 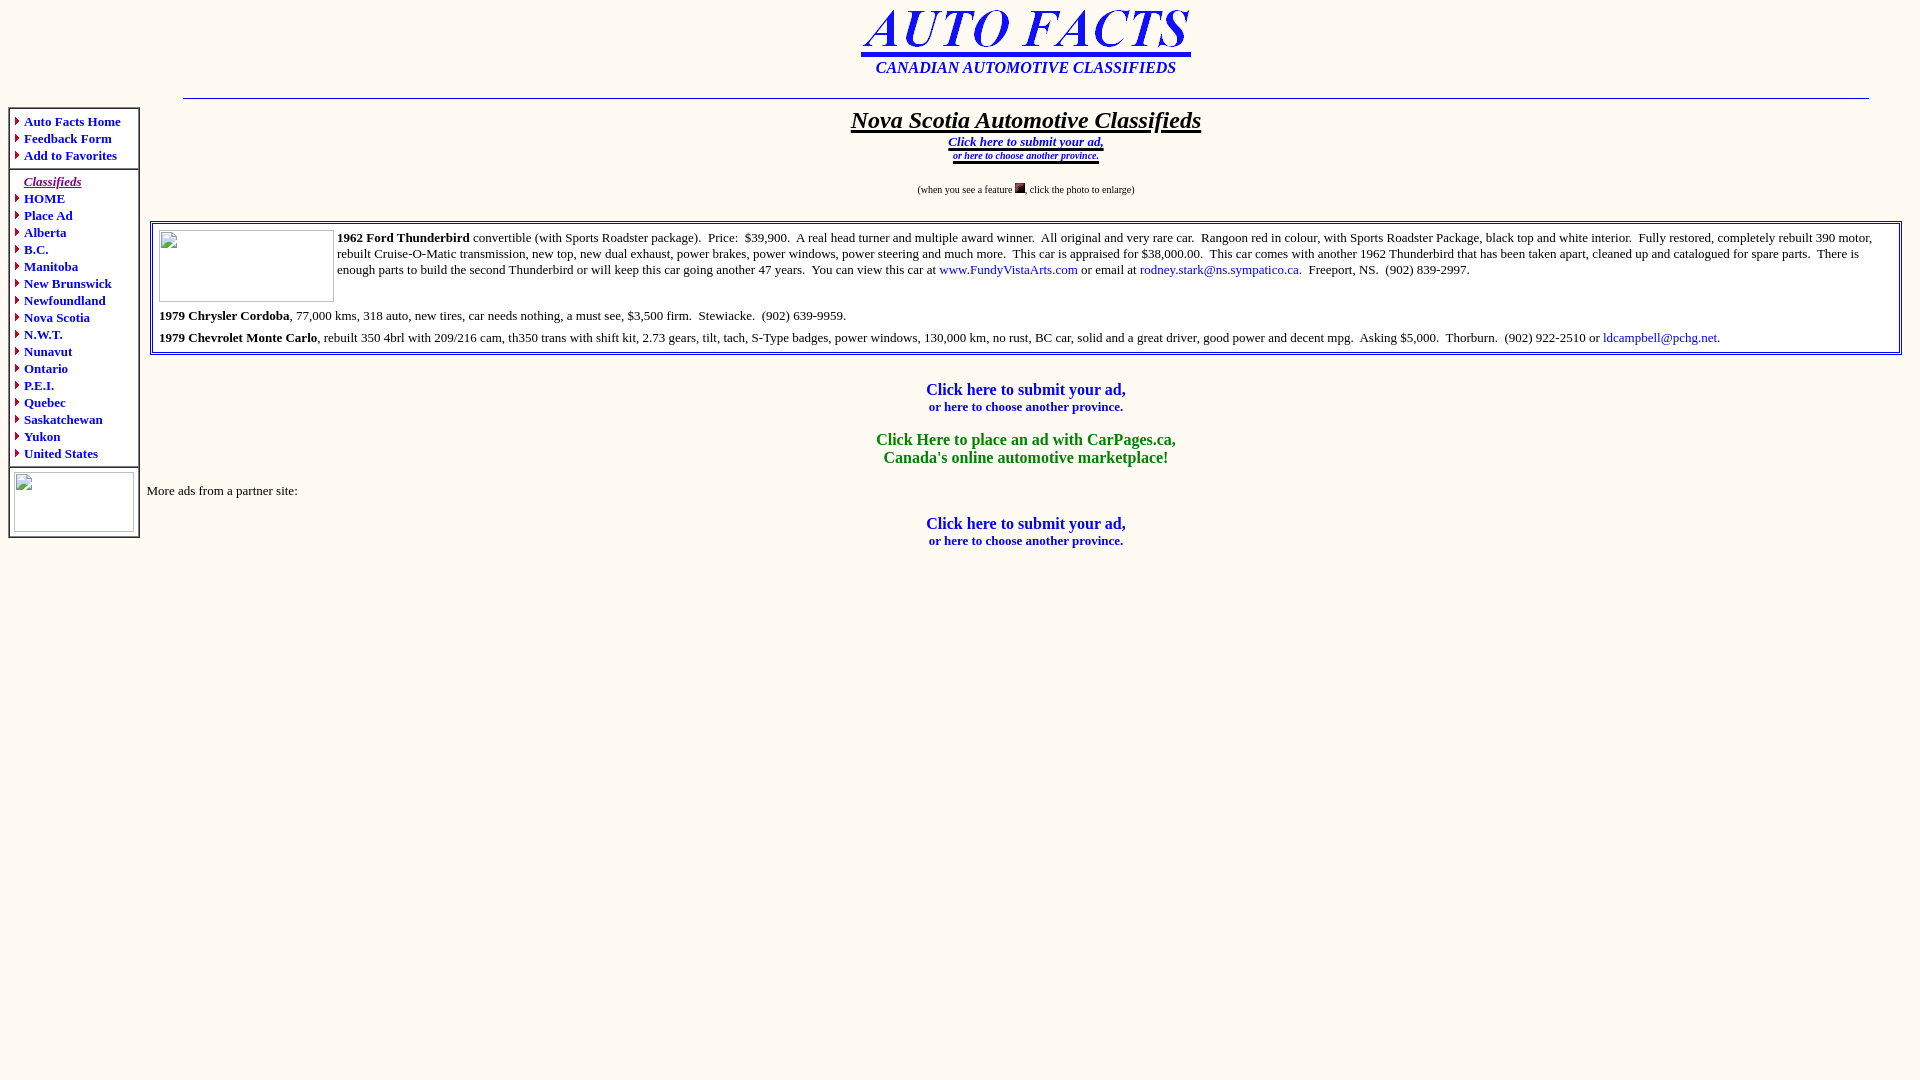 What do you see at coordinates (58, 420) in the screenshot?
I see `Saskatchewan` at bounding box center [58, 420].